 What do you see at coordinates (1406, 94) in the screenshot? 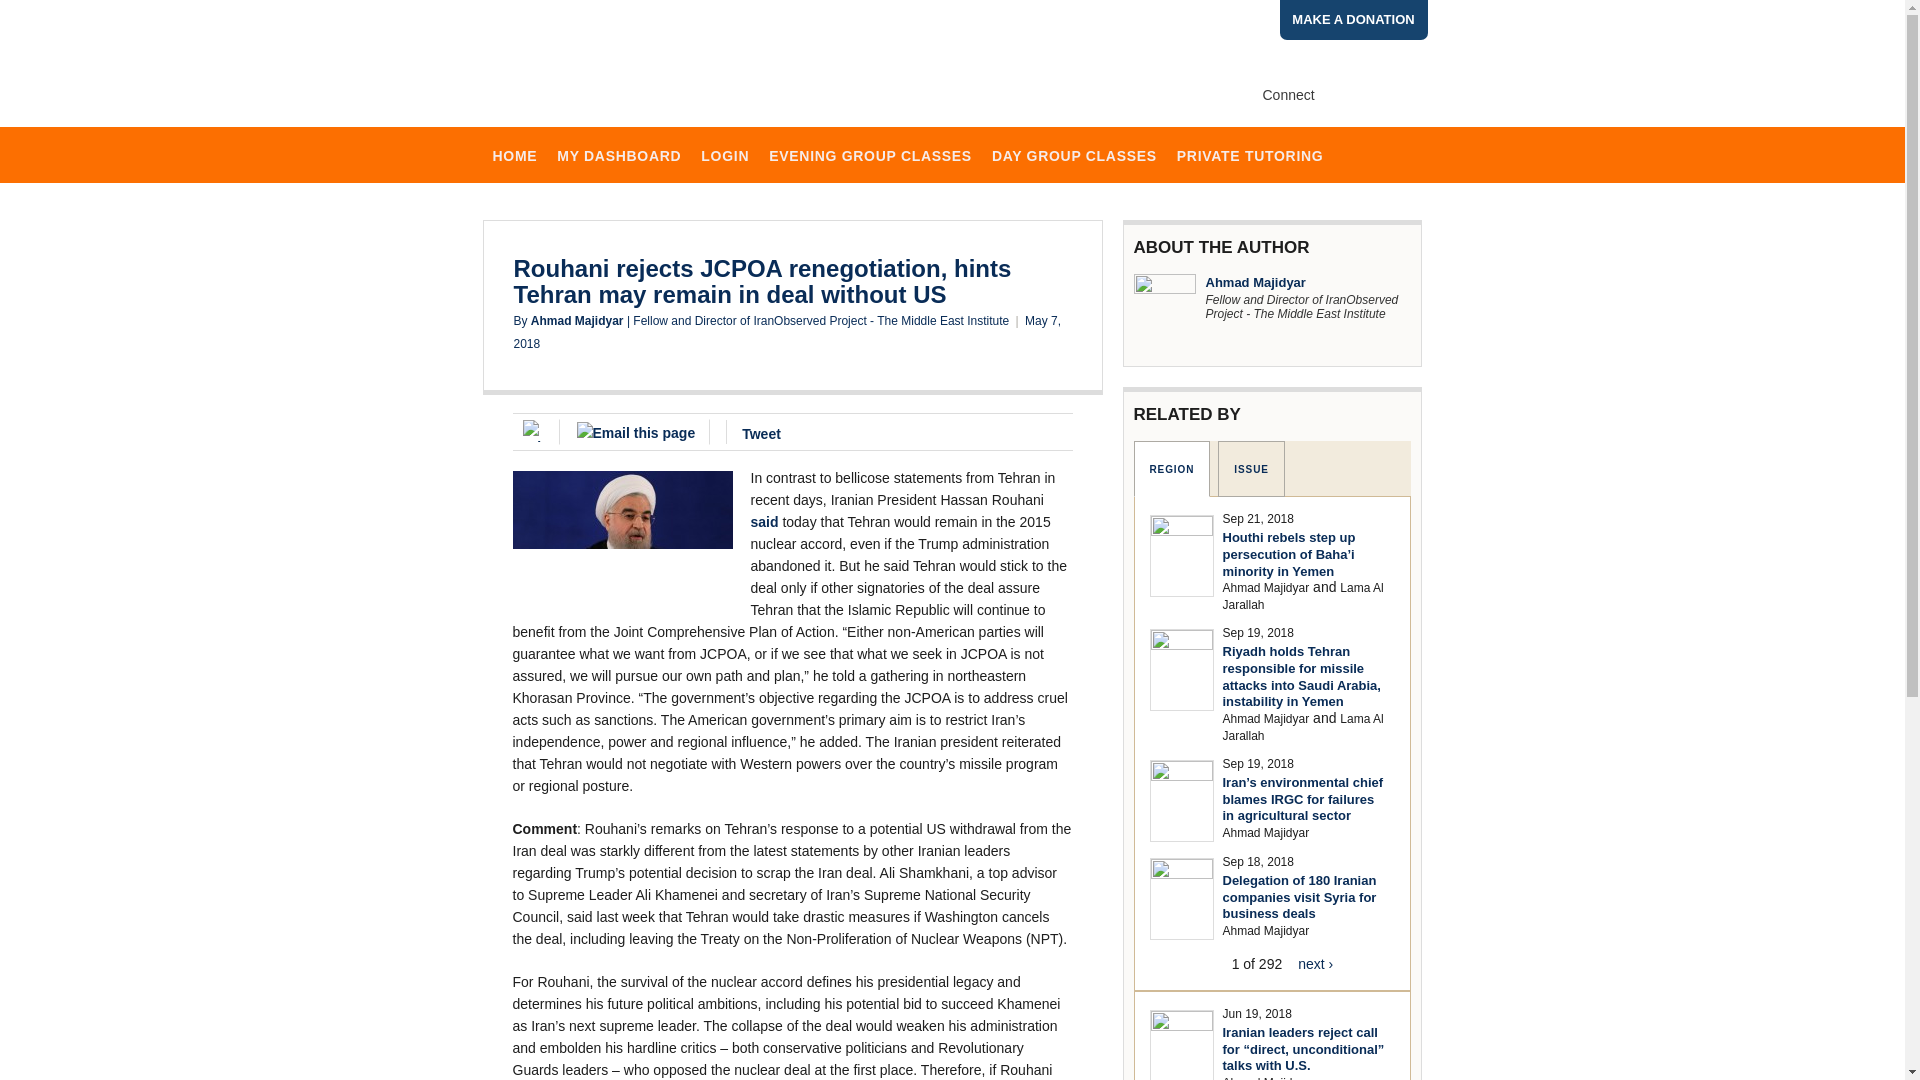
I see `newsletter` at bounding box center [1406, 94].